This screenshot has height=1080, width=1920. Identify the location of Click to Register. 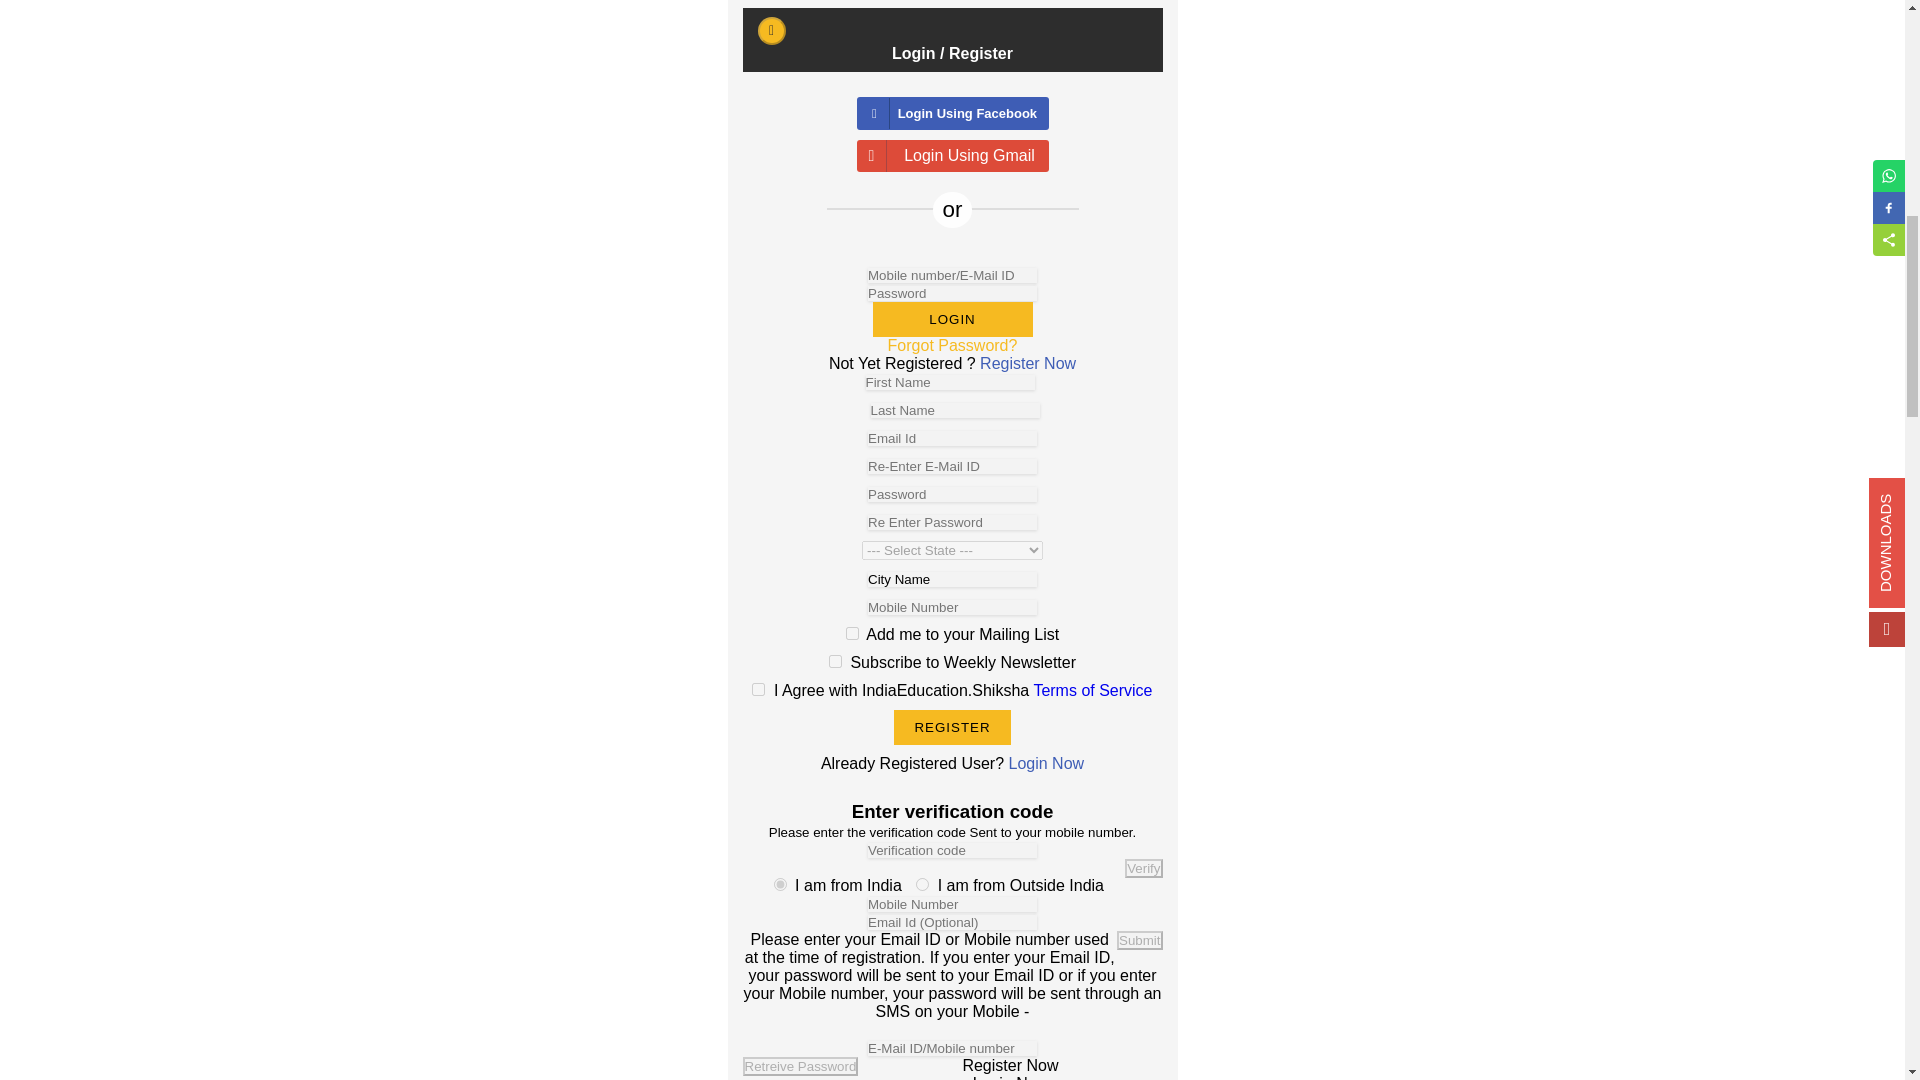
(952, 727).